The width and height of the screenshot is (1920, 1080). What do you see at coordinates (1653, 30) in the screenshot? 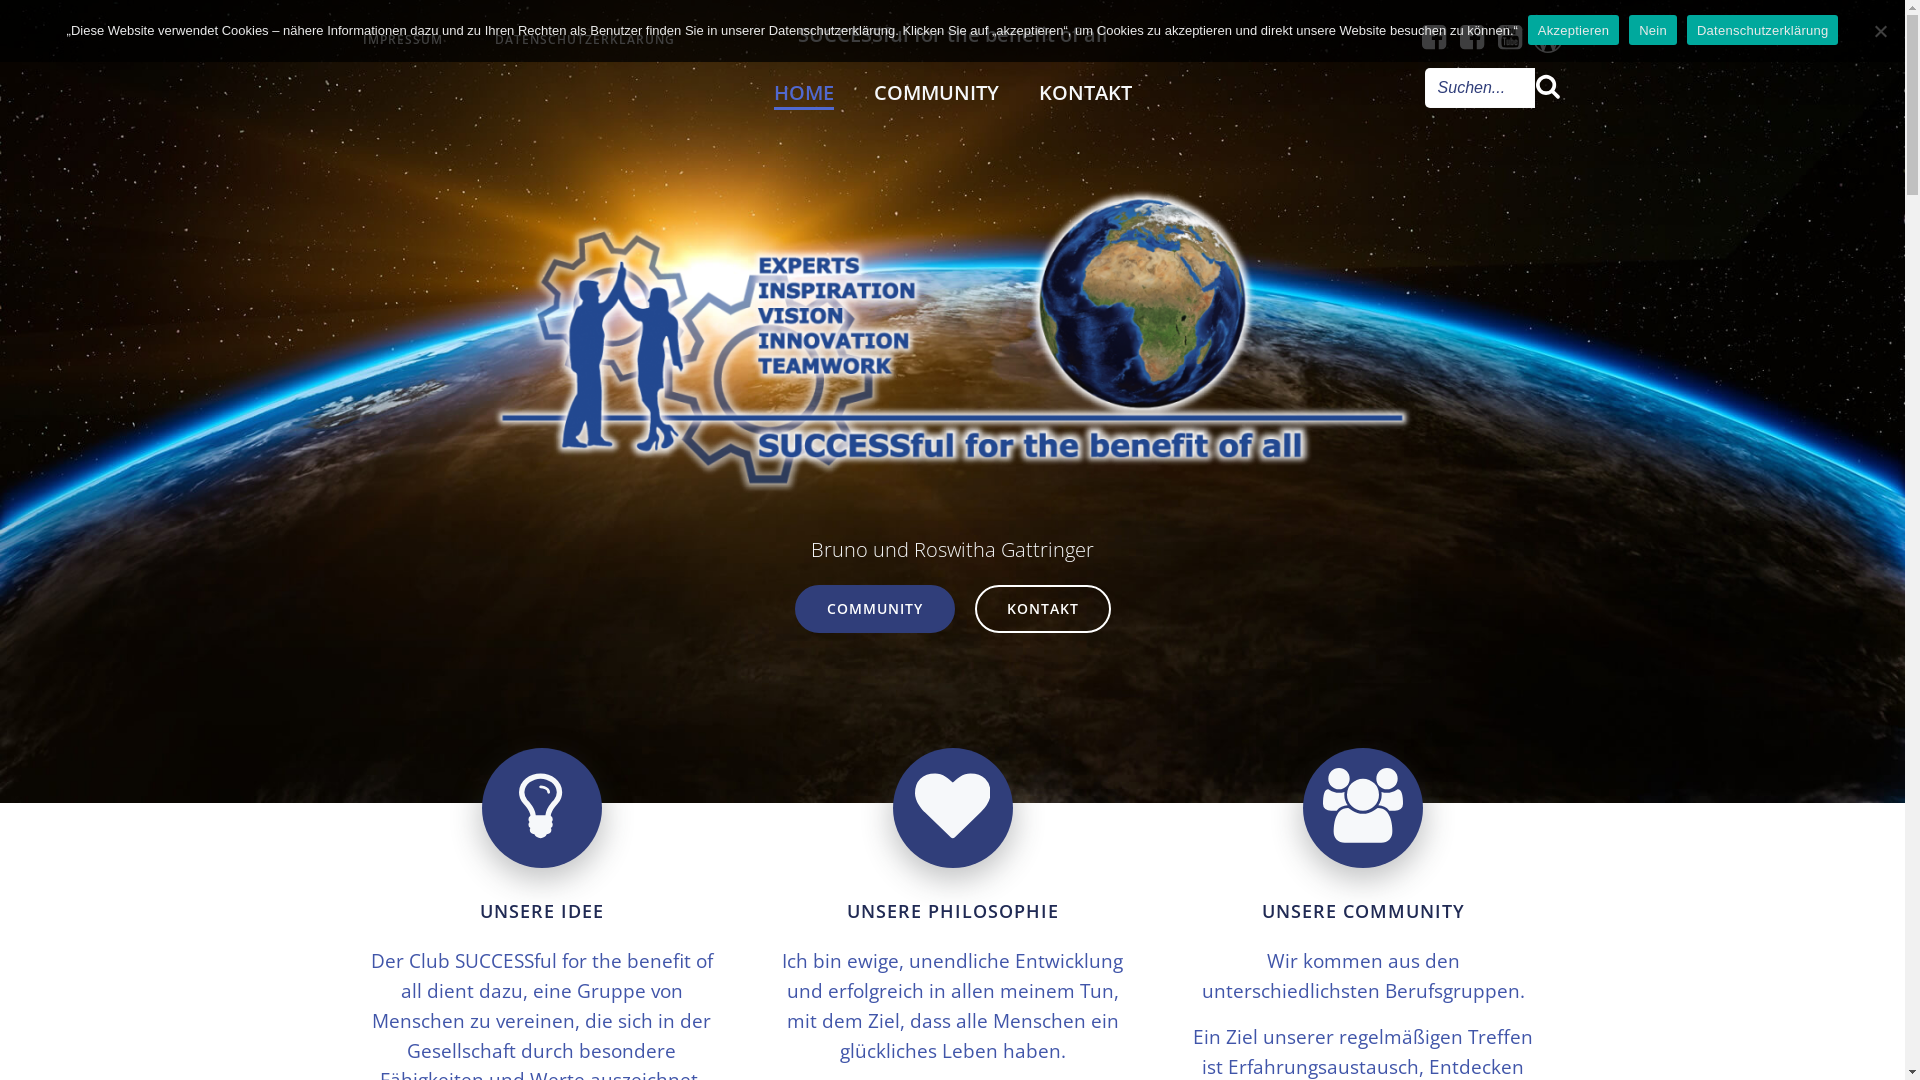
I see `Nein` at bounding box center [1653, 30].